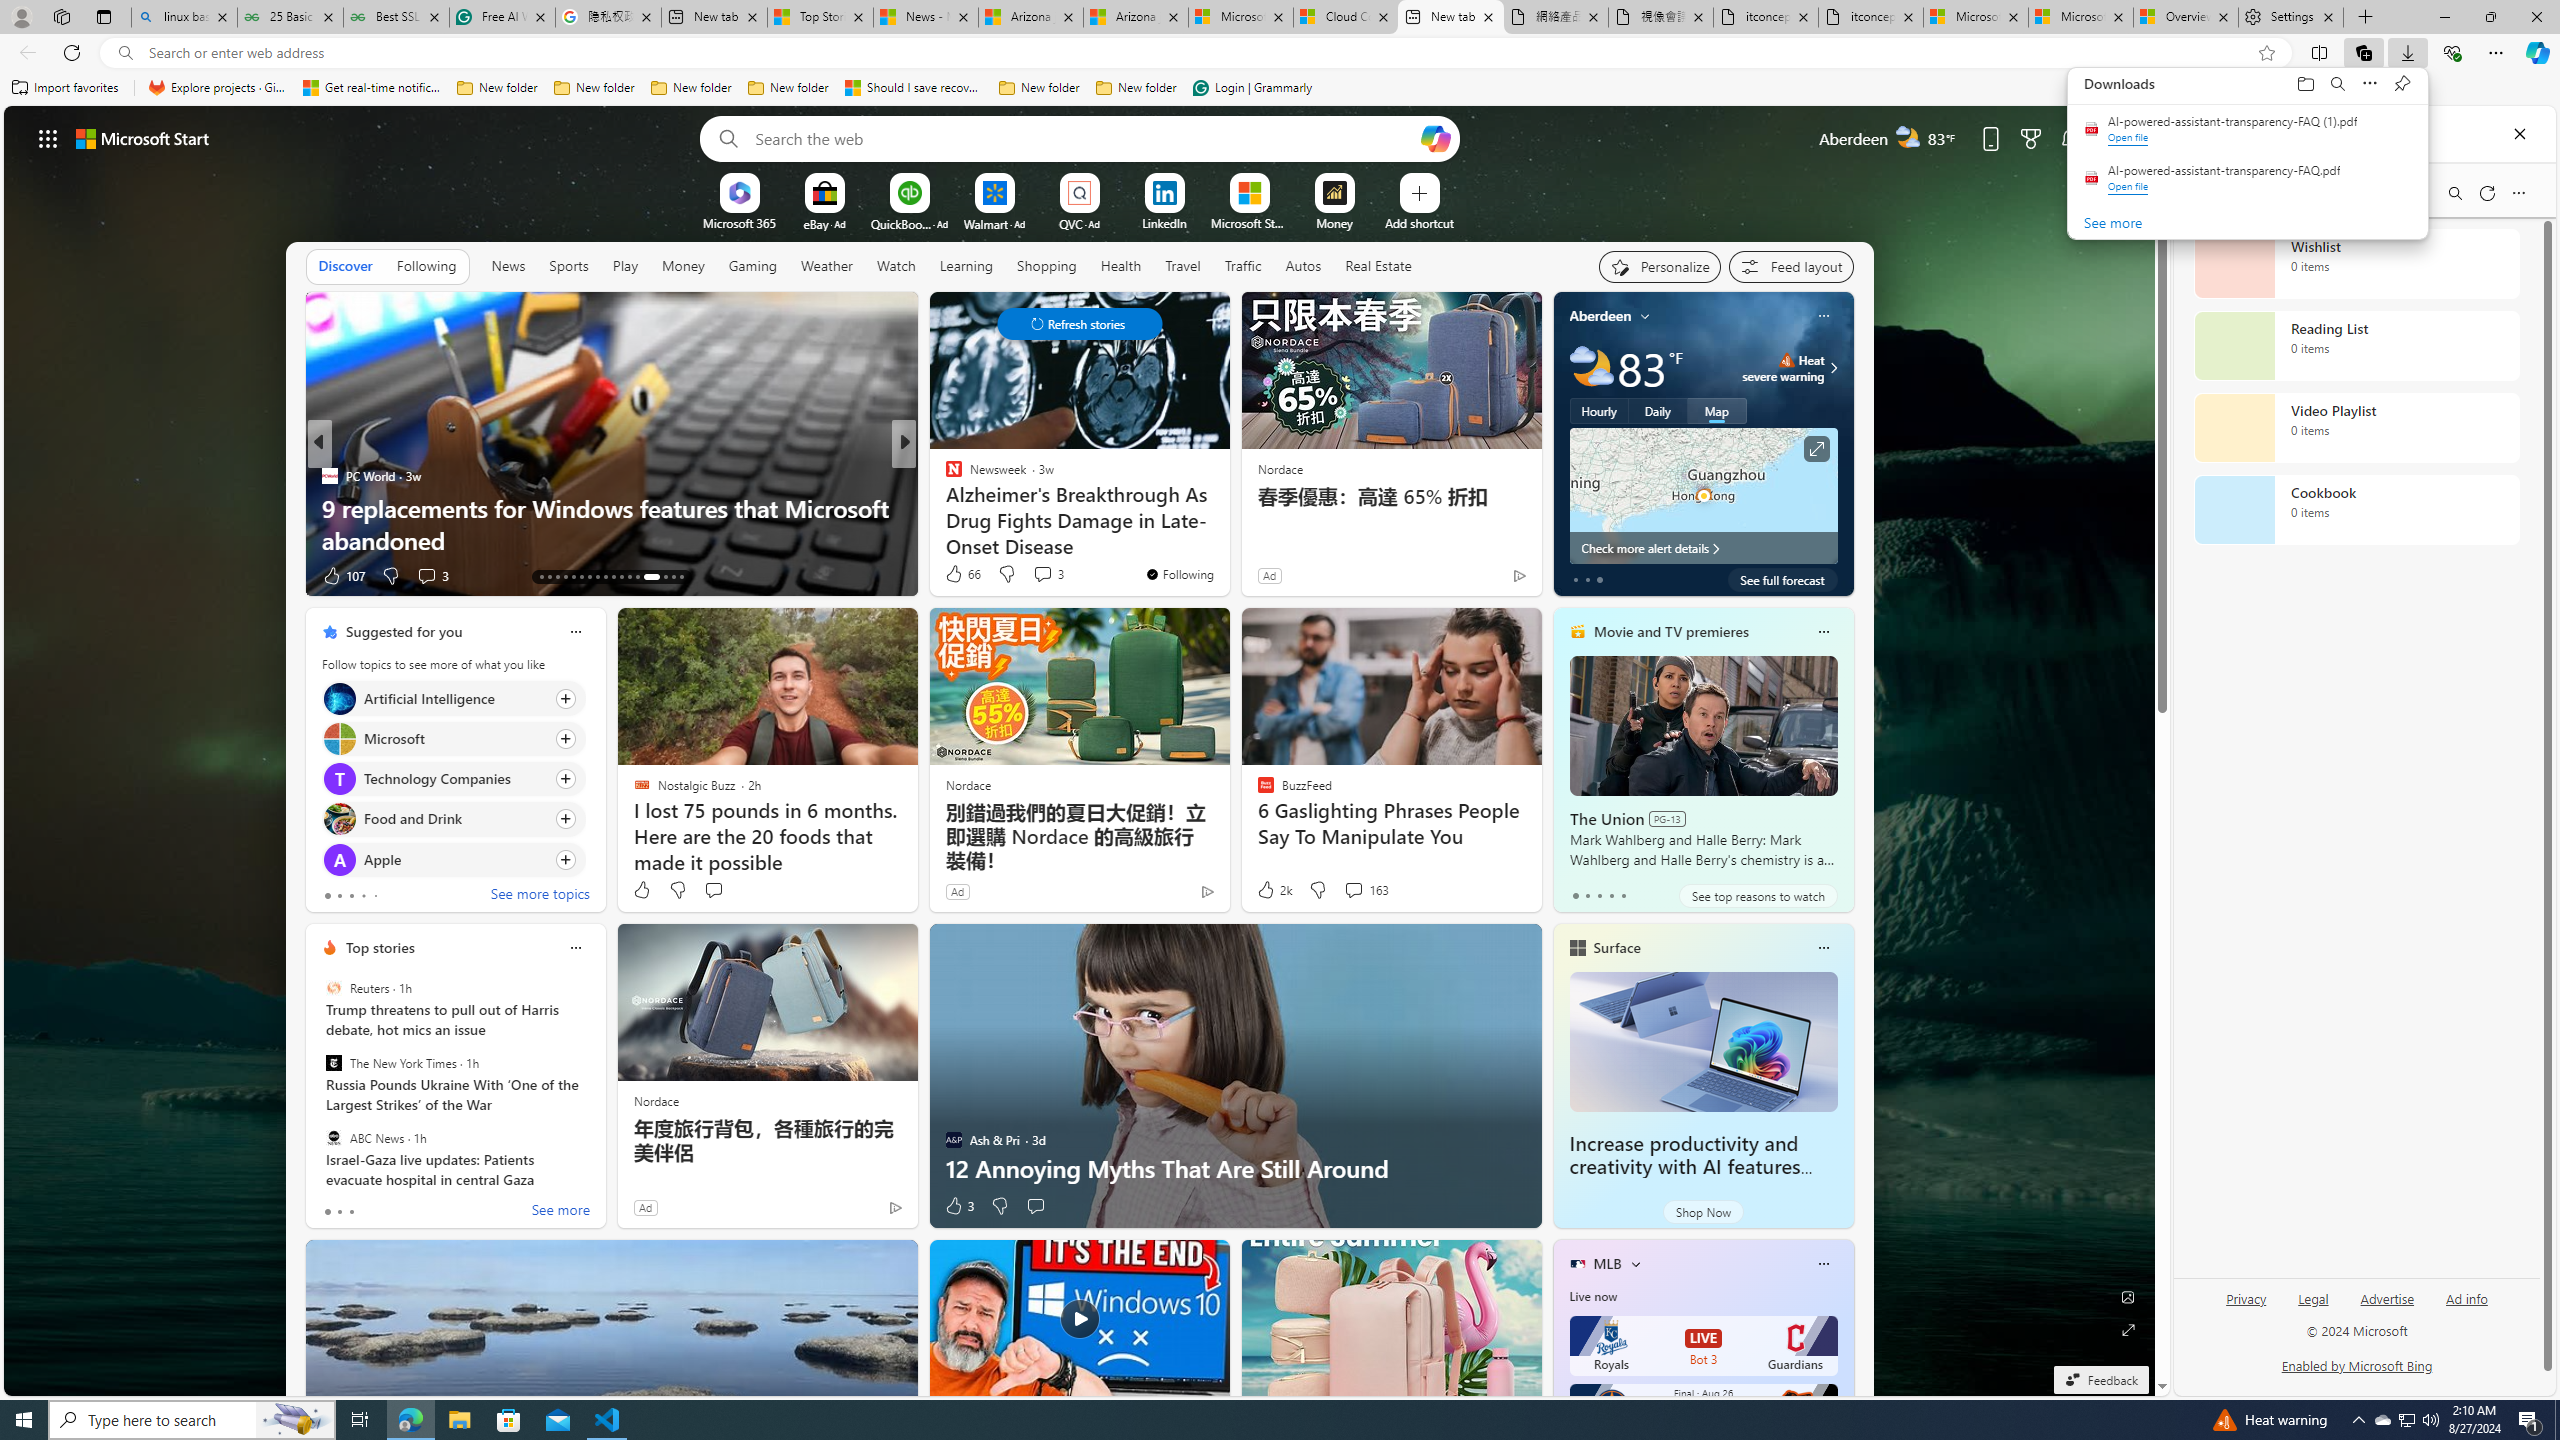 Image resolution: width=2560 pixels, height=1440 pixels. I want to click on tab-0, so click(326, 1212).